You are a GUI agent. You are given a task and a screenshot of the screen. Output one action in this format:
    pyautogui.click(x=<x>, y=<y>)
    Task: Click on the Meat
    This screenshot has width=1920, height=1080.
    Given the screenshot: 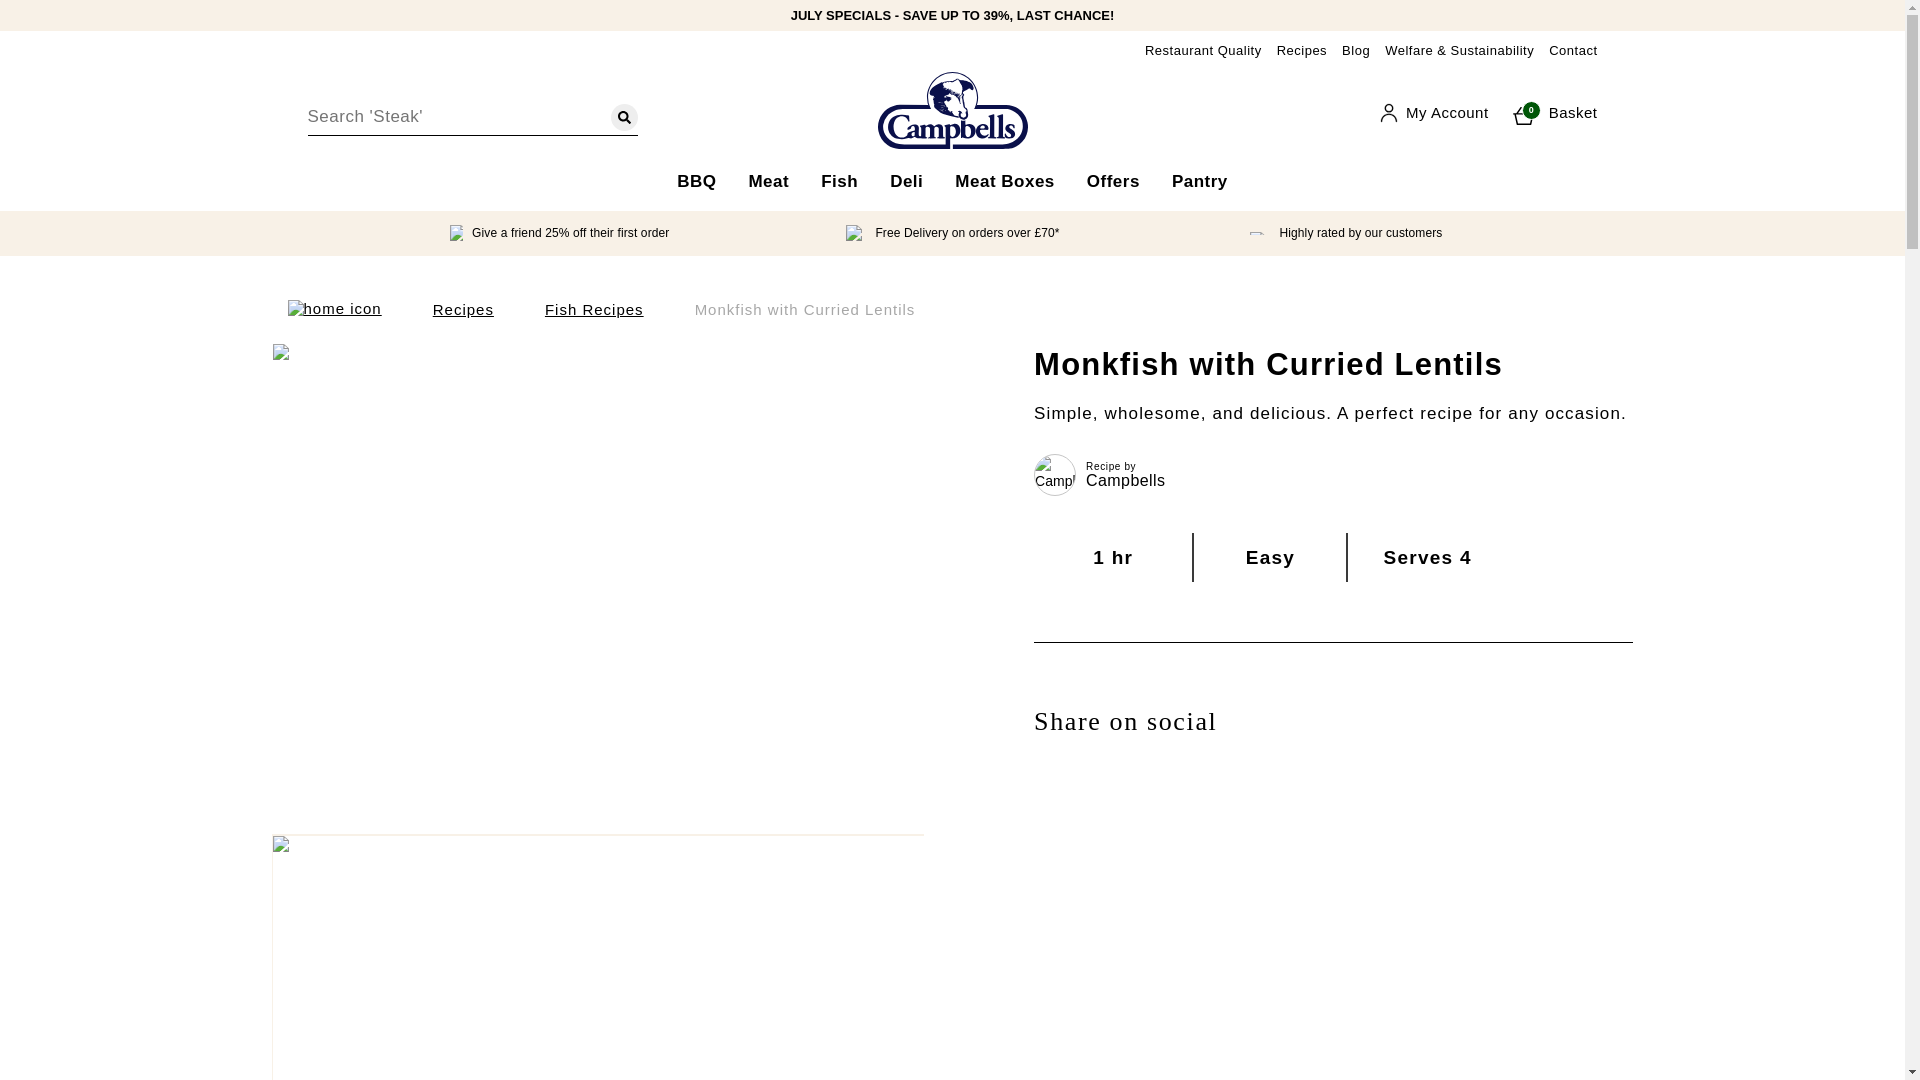 What is the action you would take?
    pyautogui.click(x=1434, y=112)
    